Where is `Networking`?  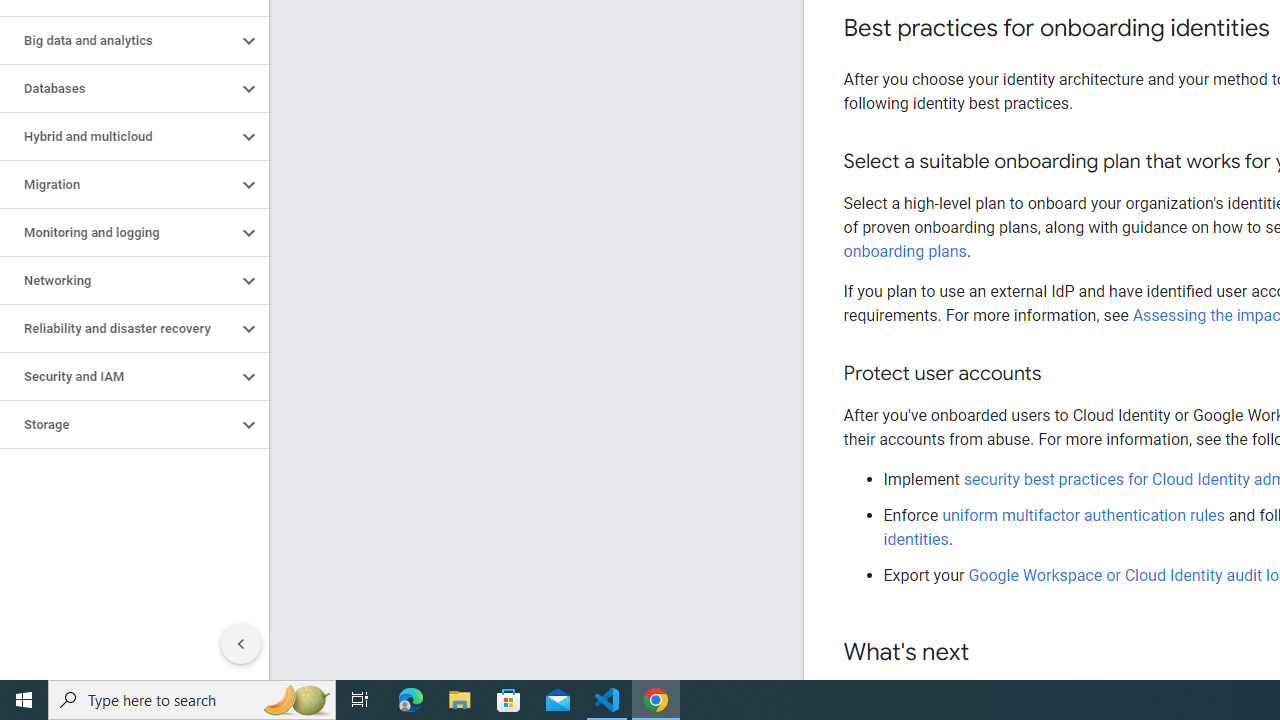
Networking is located at coordinates (118, 281).